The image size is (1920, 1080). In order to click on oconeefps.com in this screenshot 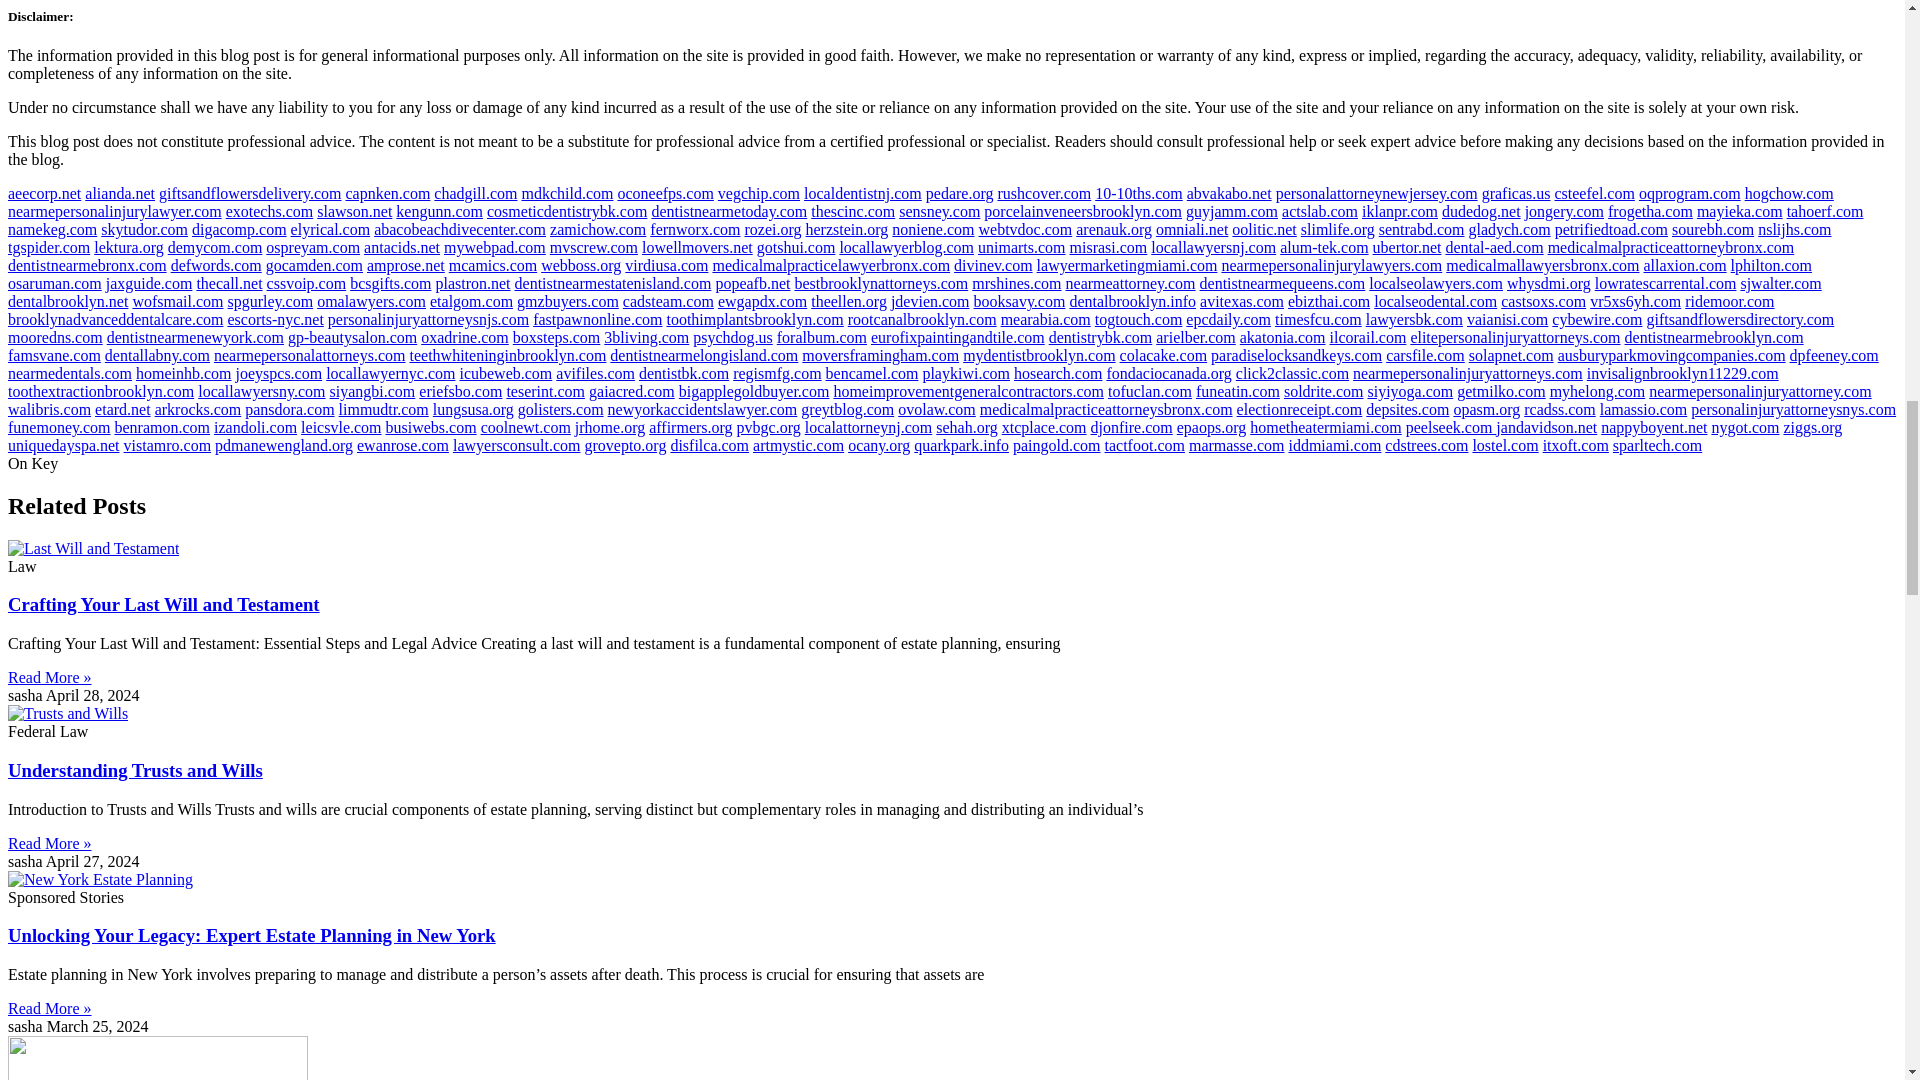, I will do `click(664, 192)`.